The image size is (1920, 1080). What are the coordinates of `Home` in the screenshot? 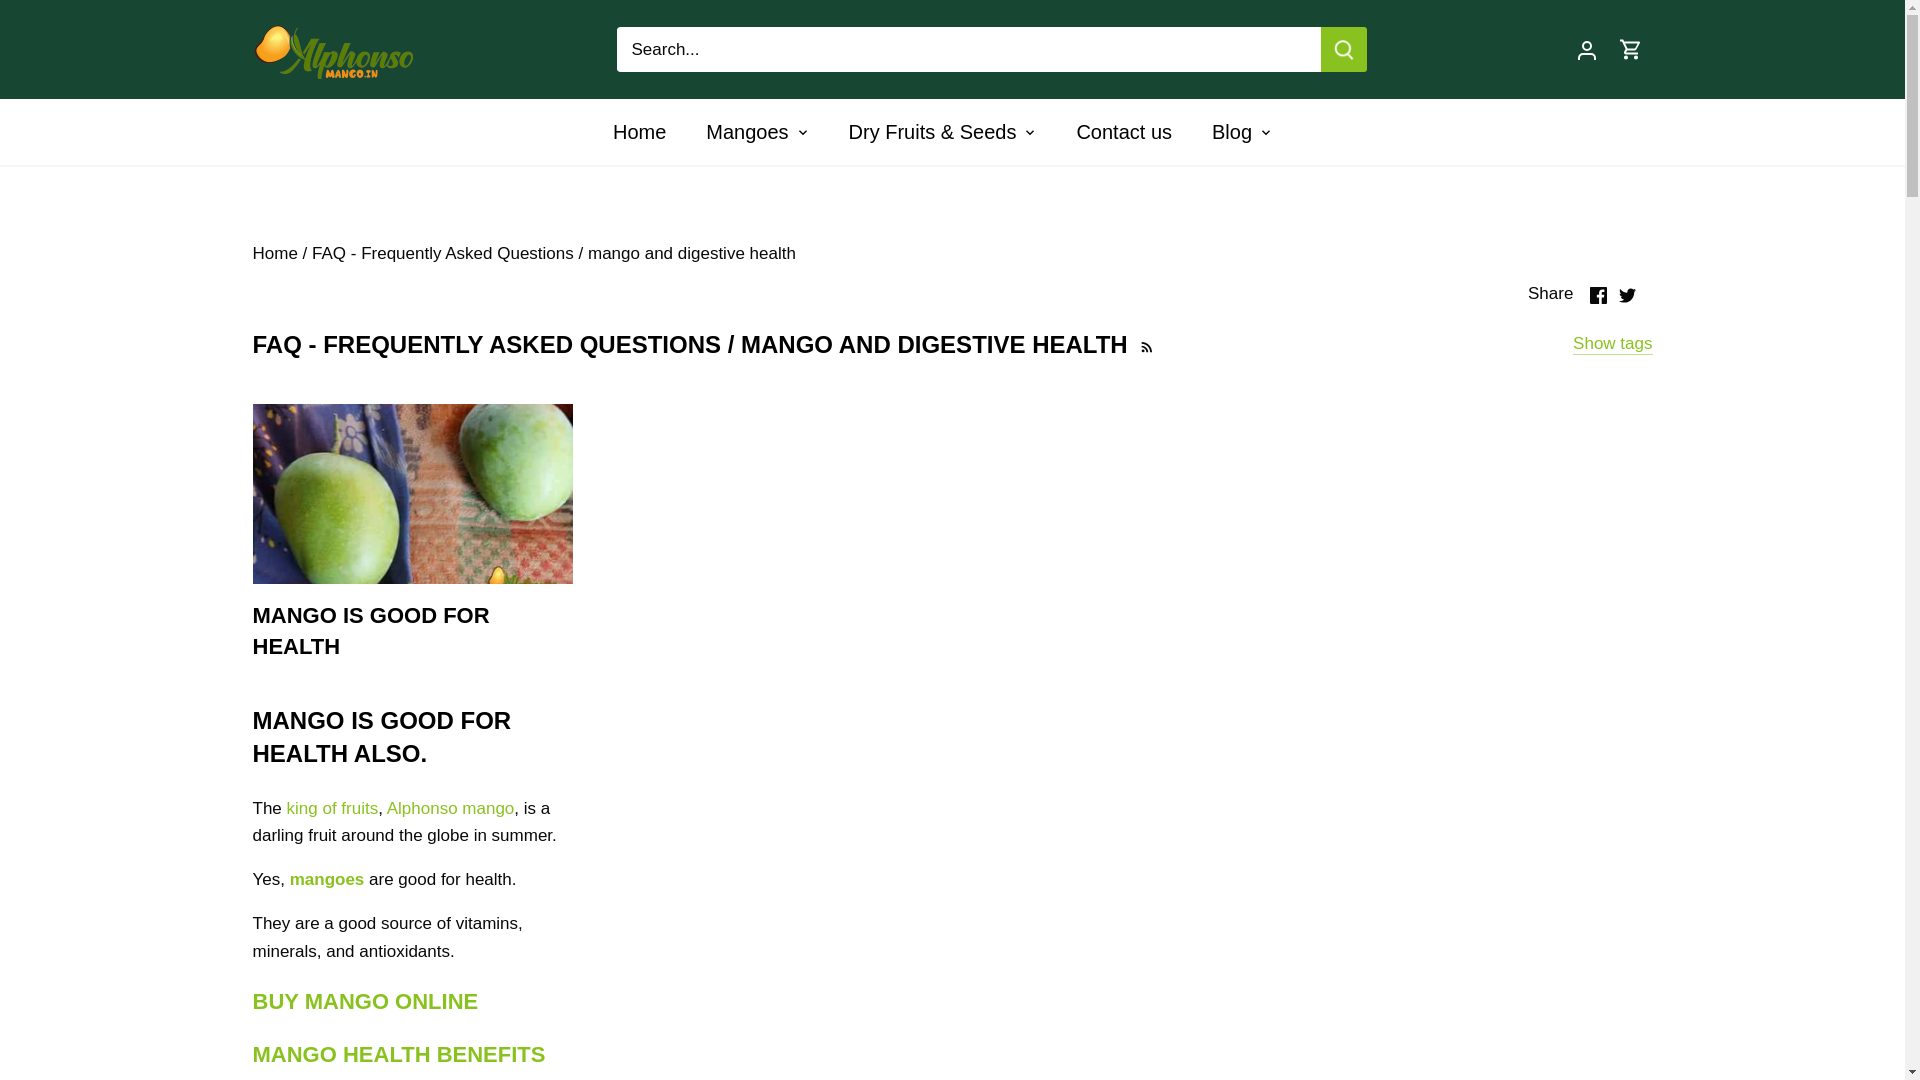 It's located at (274, 254).